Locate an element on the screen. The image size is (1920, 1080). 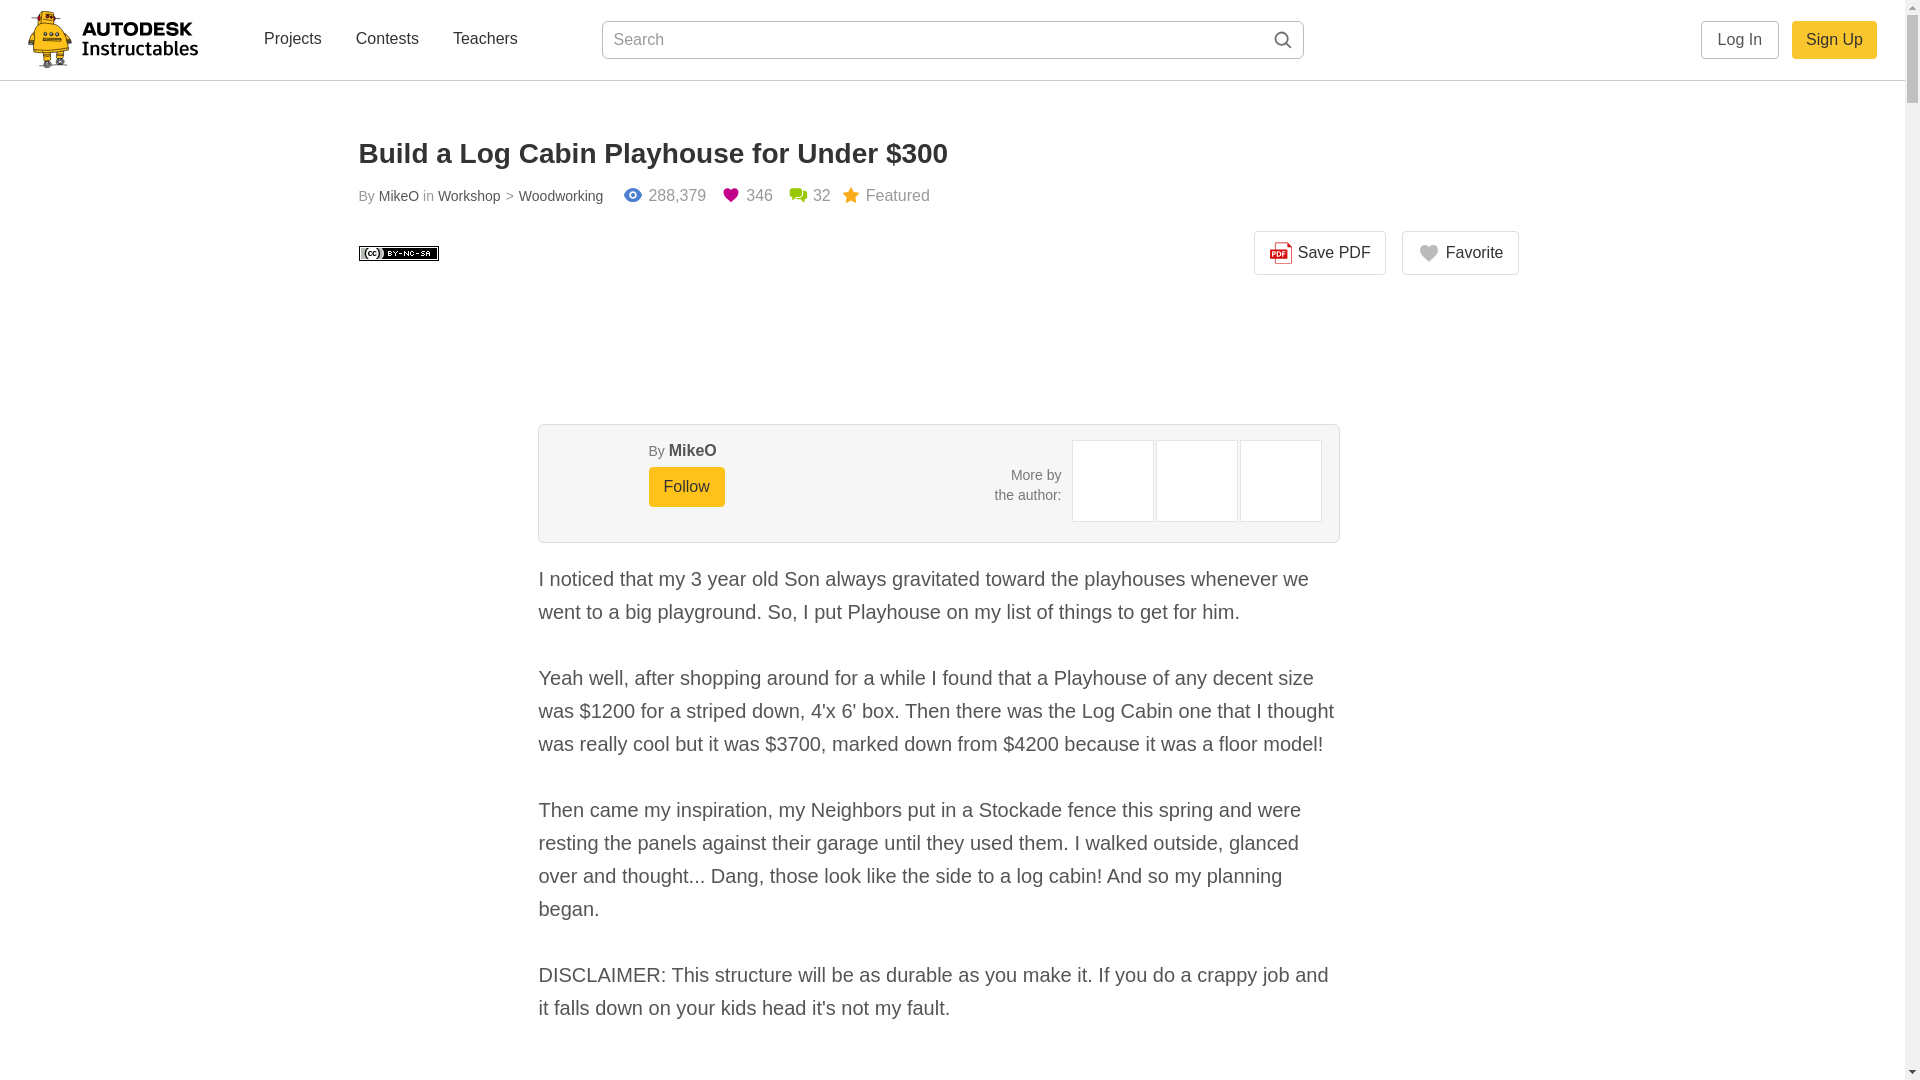
Contests is located at coordinates (386, 40).